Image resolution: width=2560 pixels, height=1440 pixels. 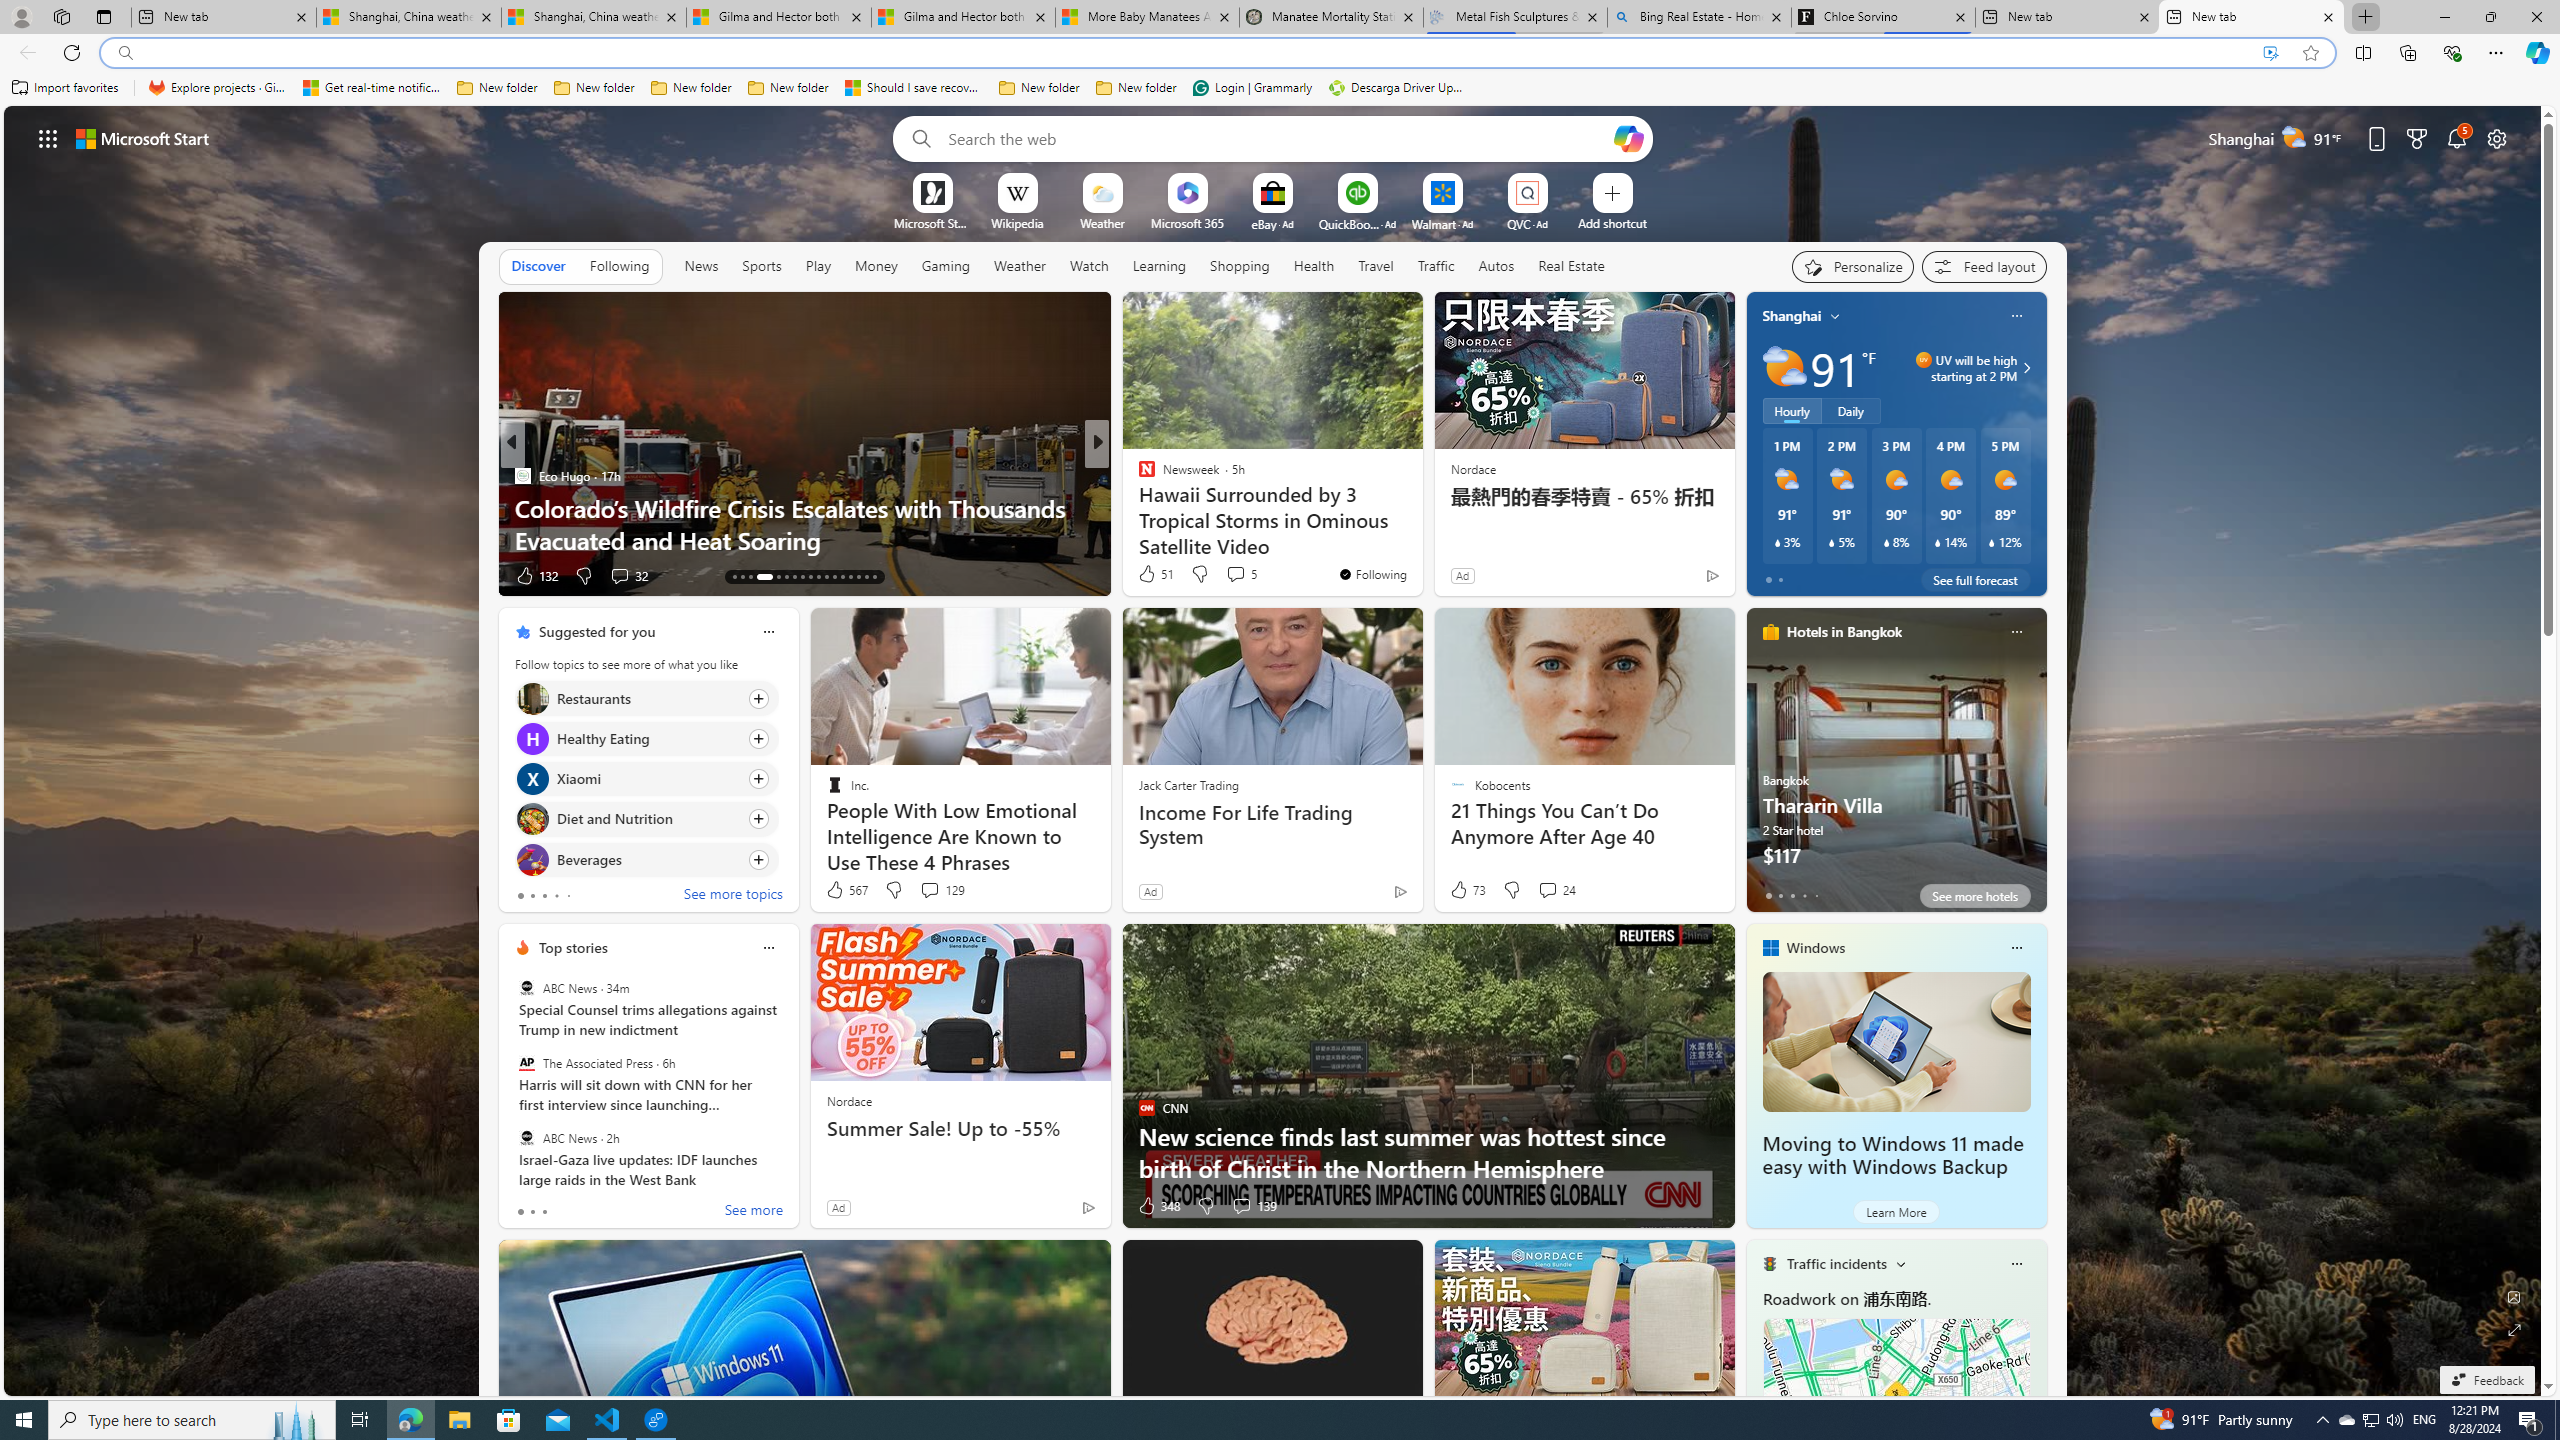 What do you see at coordinates (1419, 524) in the screenshot?
I see `Seasonal Smackdown: Cool Air Chases Out Record Heat For East` at bounding box center [1419, 524].